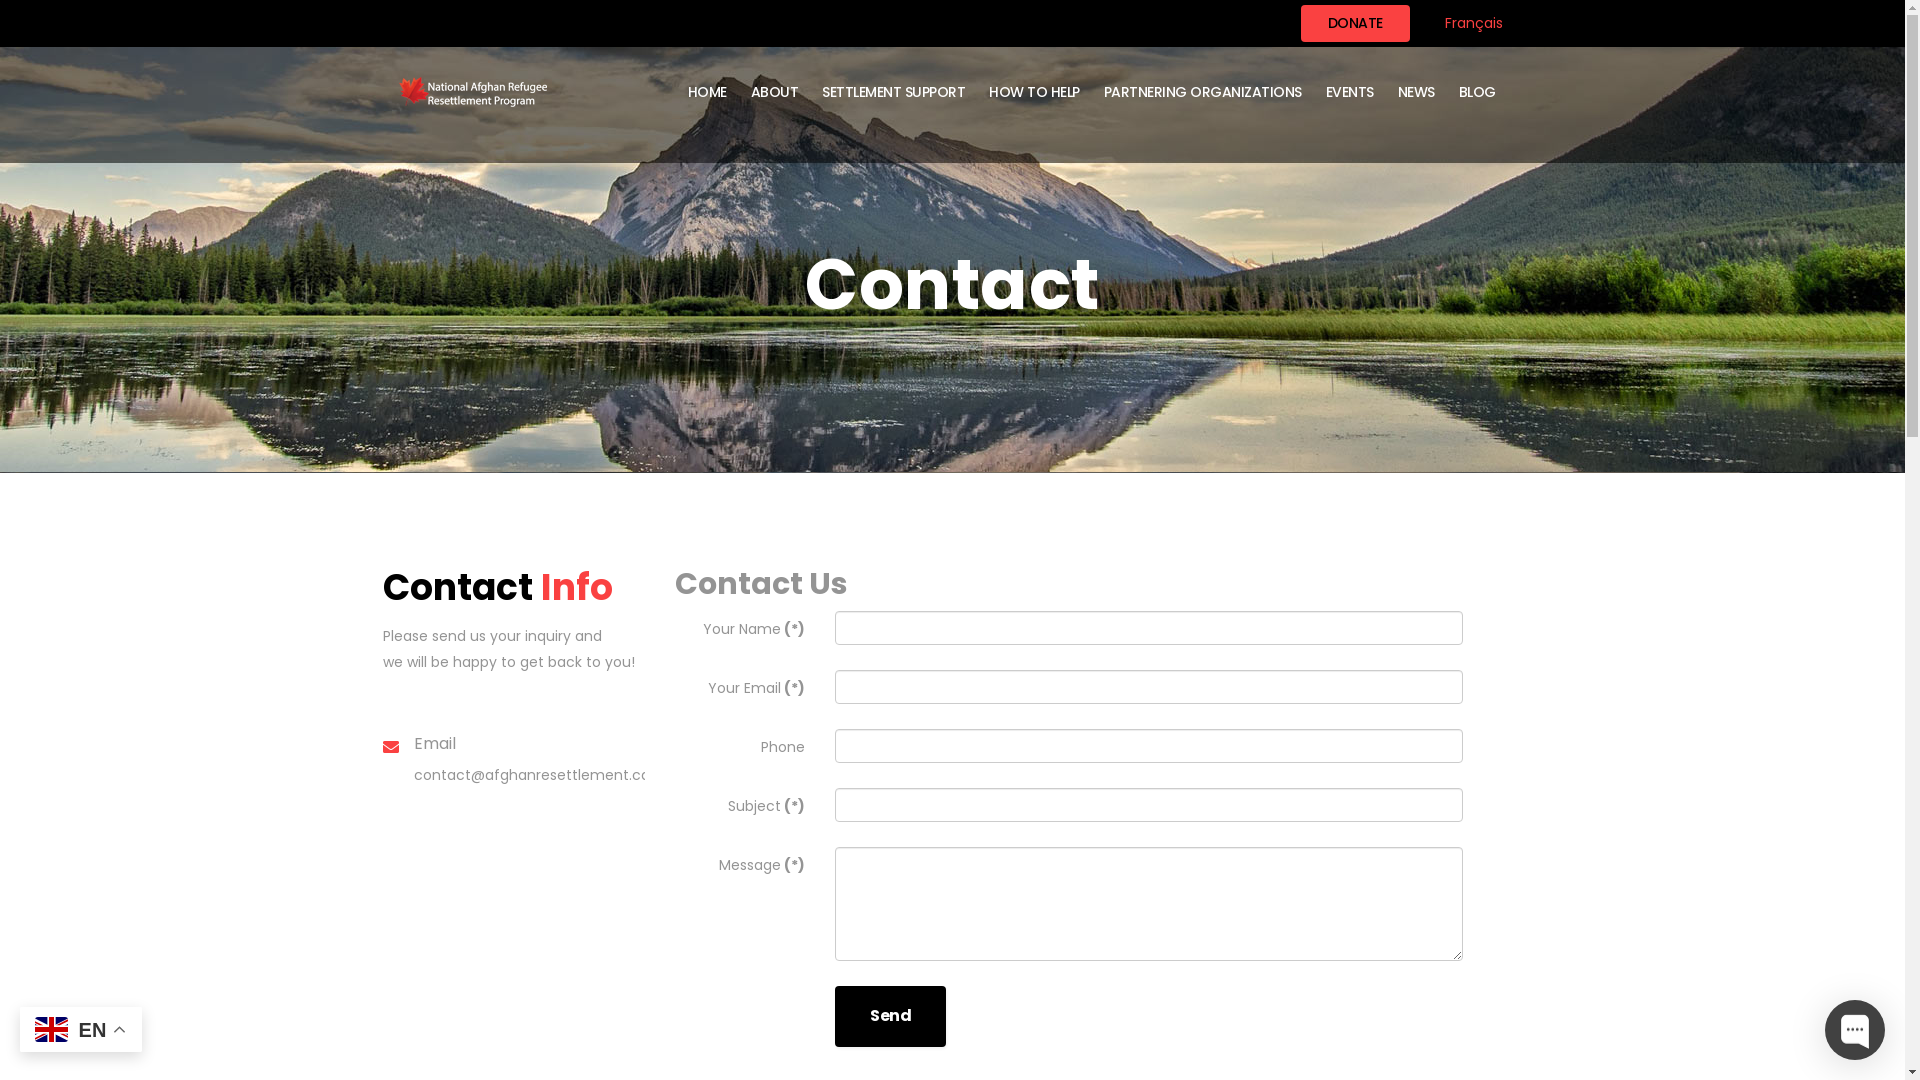 Image resolution: width=1920 pixels, height=1080 pixels. I want to click on BLOG, so click(1476, 92).